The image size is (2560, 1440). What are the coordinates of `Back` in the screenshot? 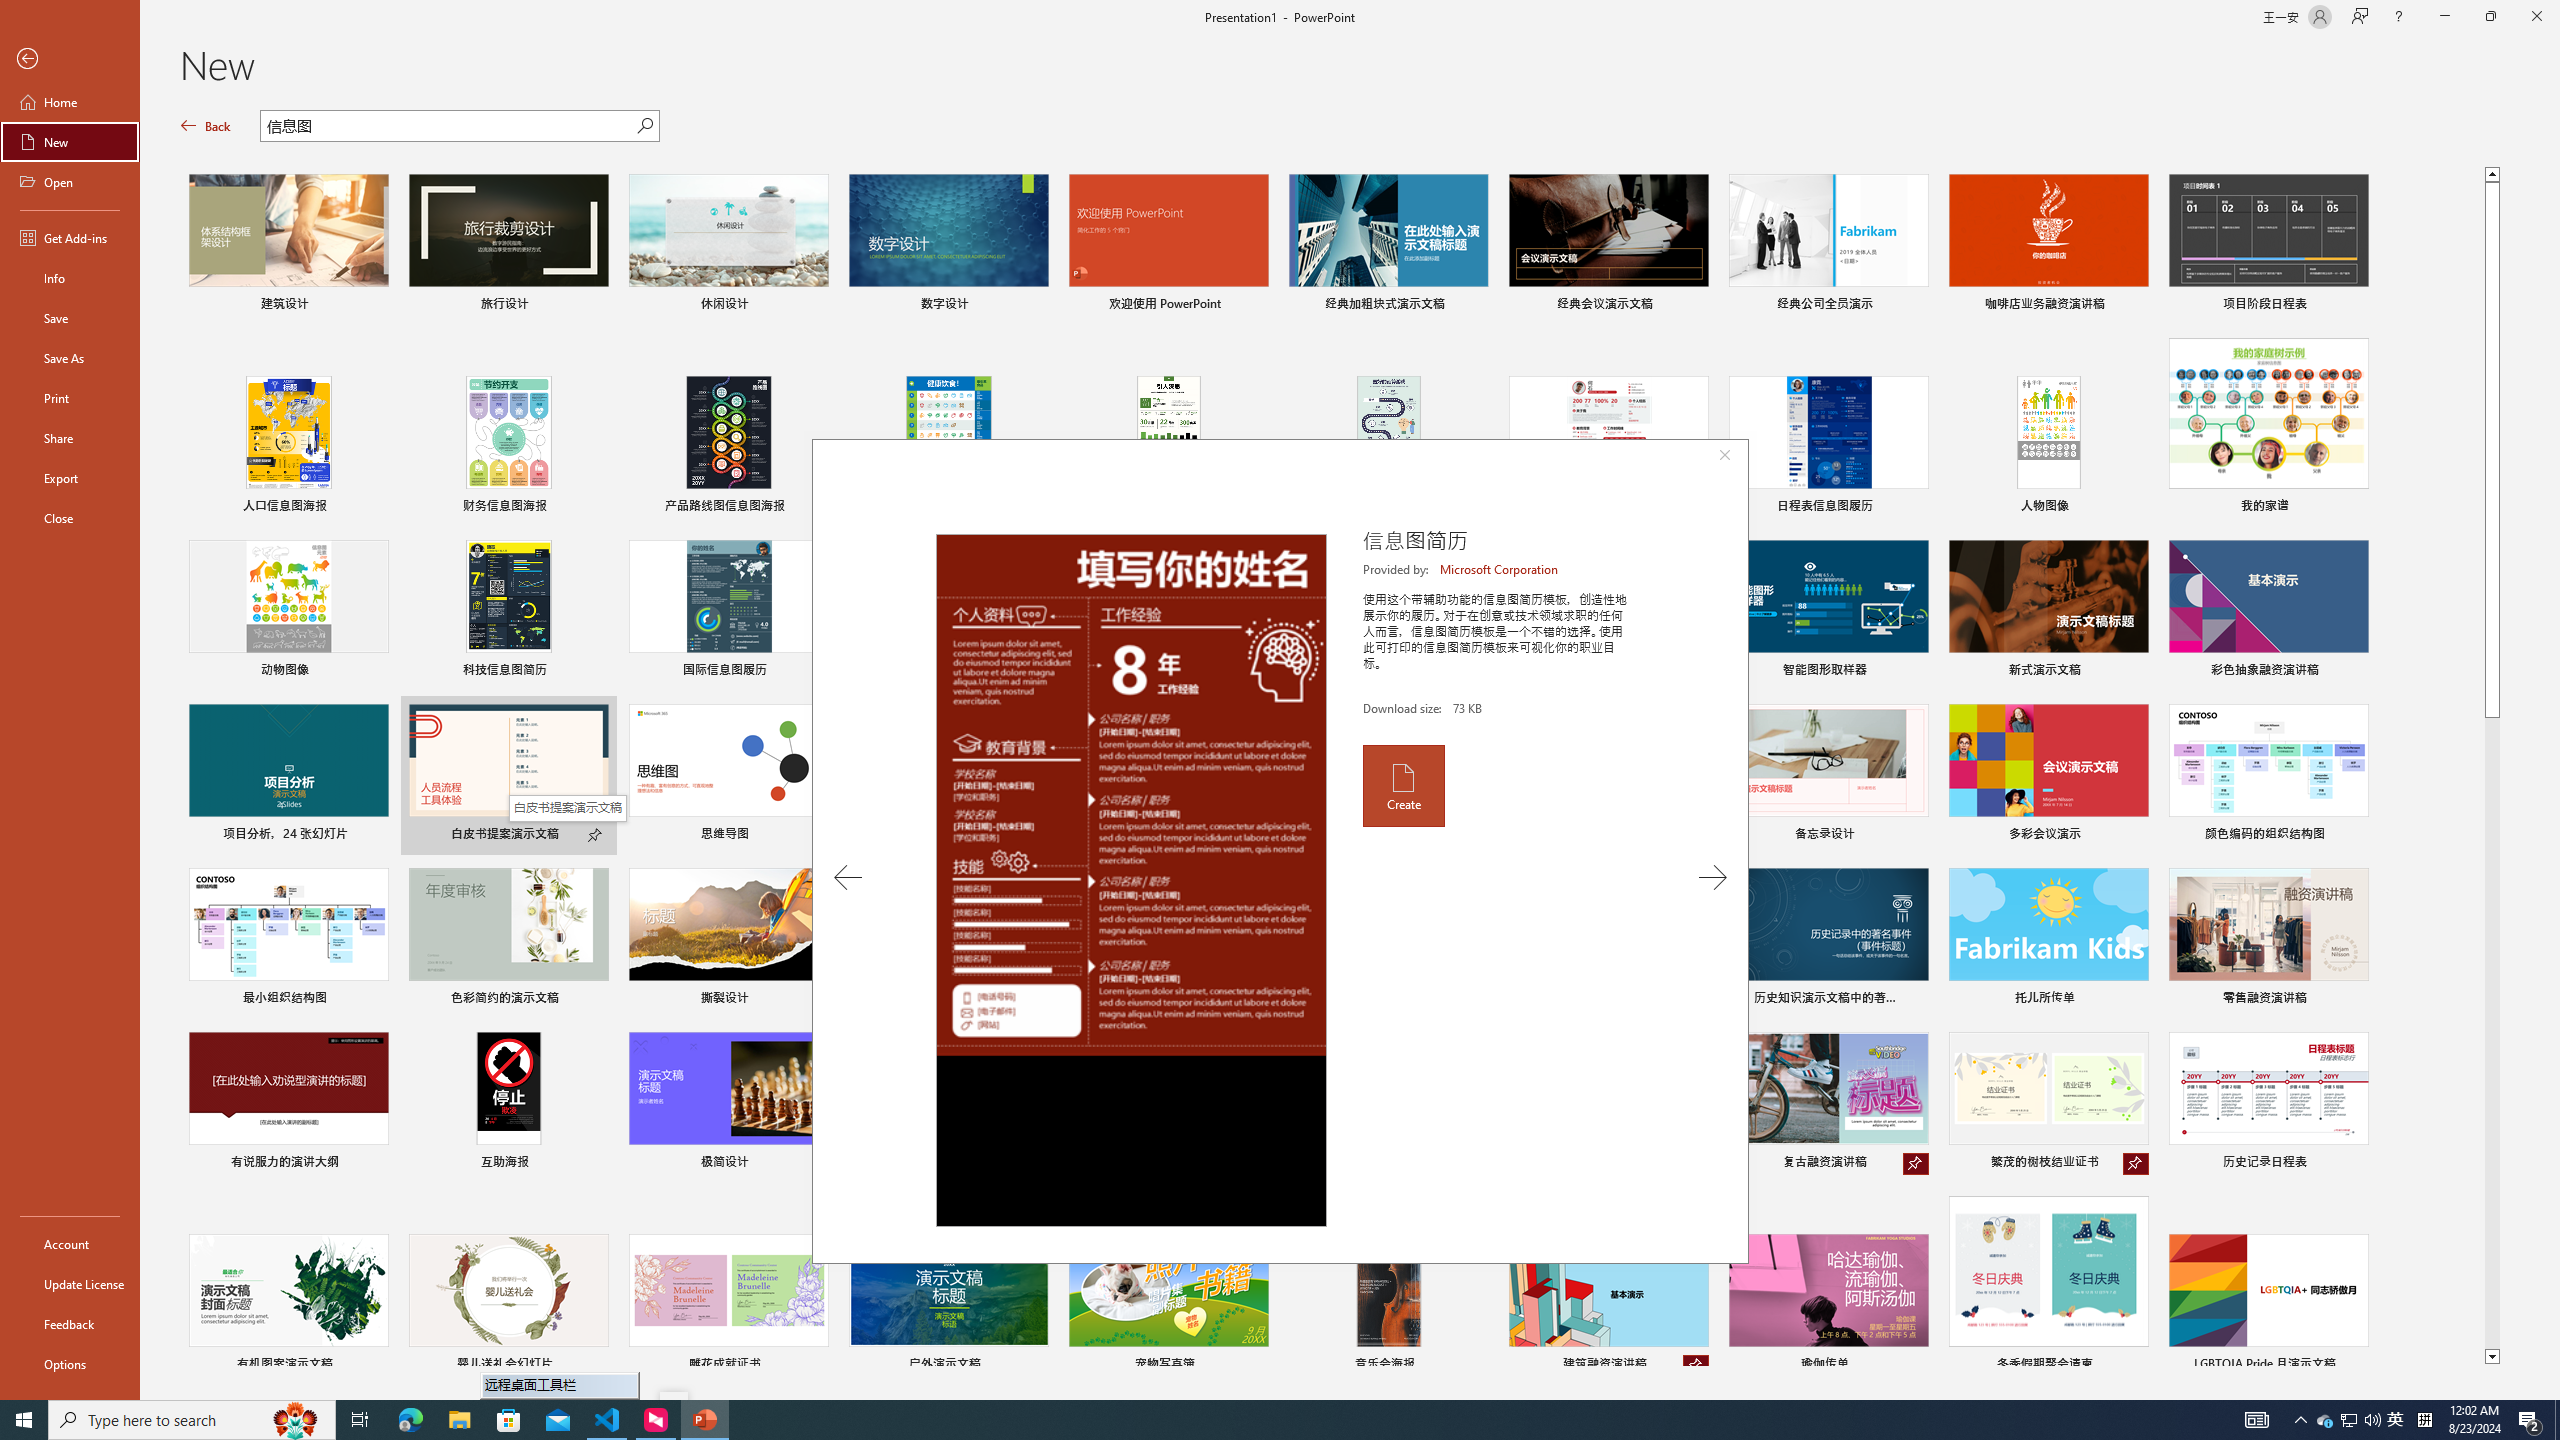 It's located at (70, 60).